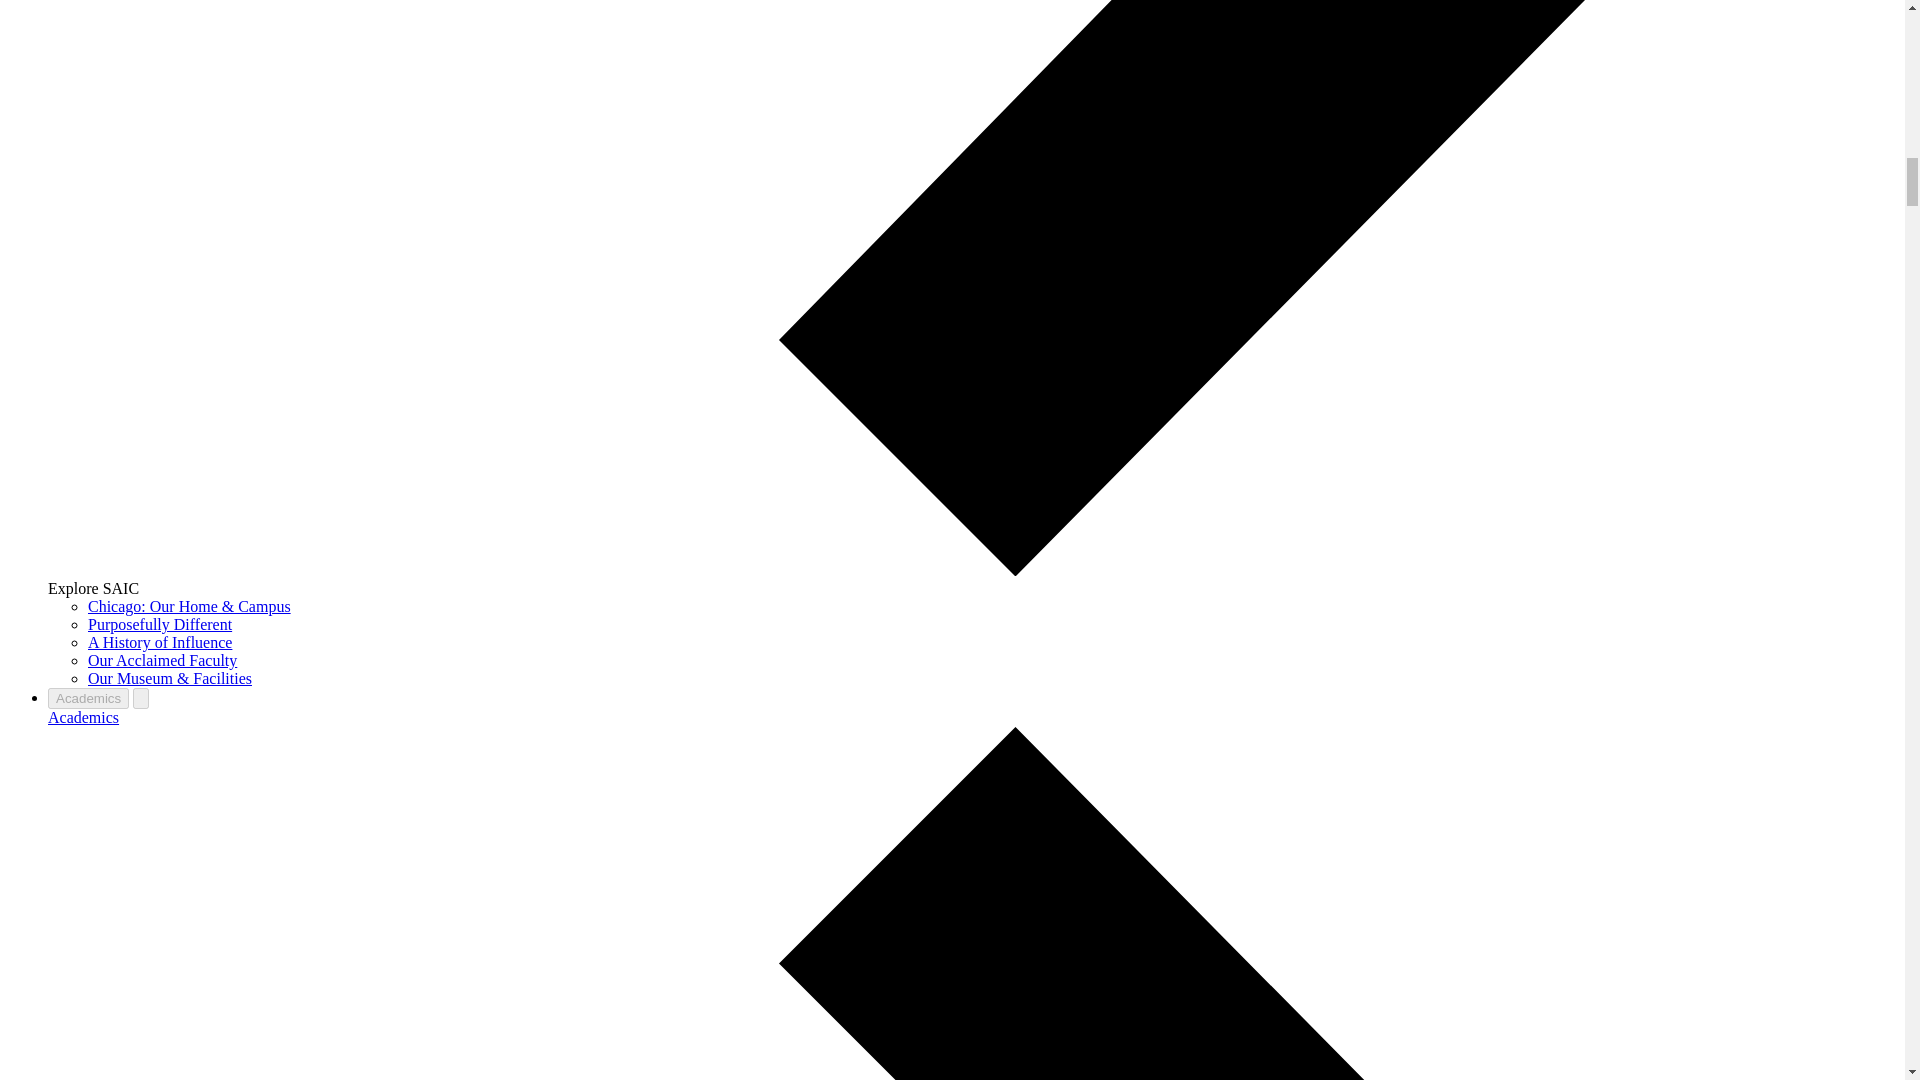 The height and width of the screenshot is (1080, 1920). I want to click on Academics, so click(88, 698).